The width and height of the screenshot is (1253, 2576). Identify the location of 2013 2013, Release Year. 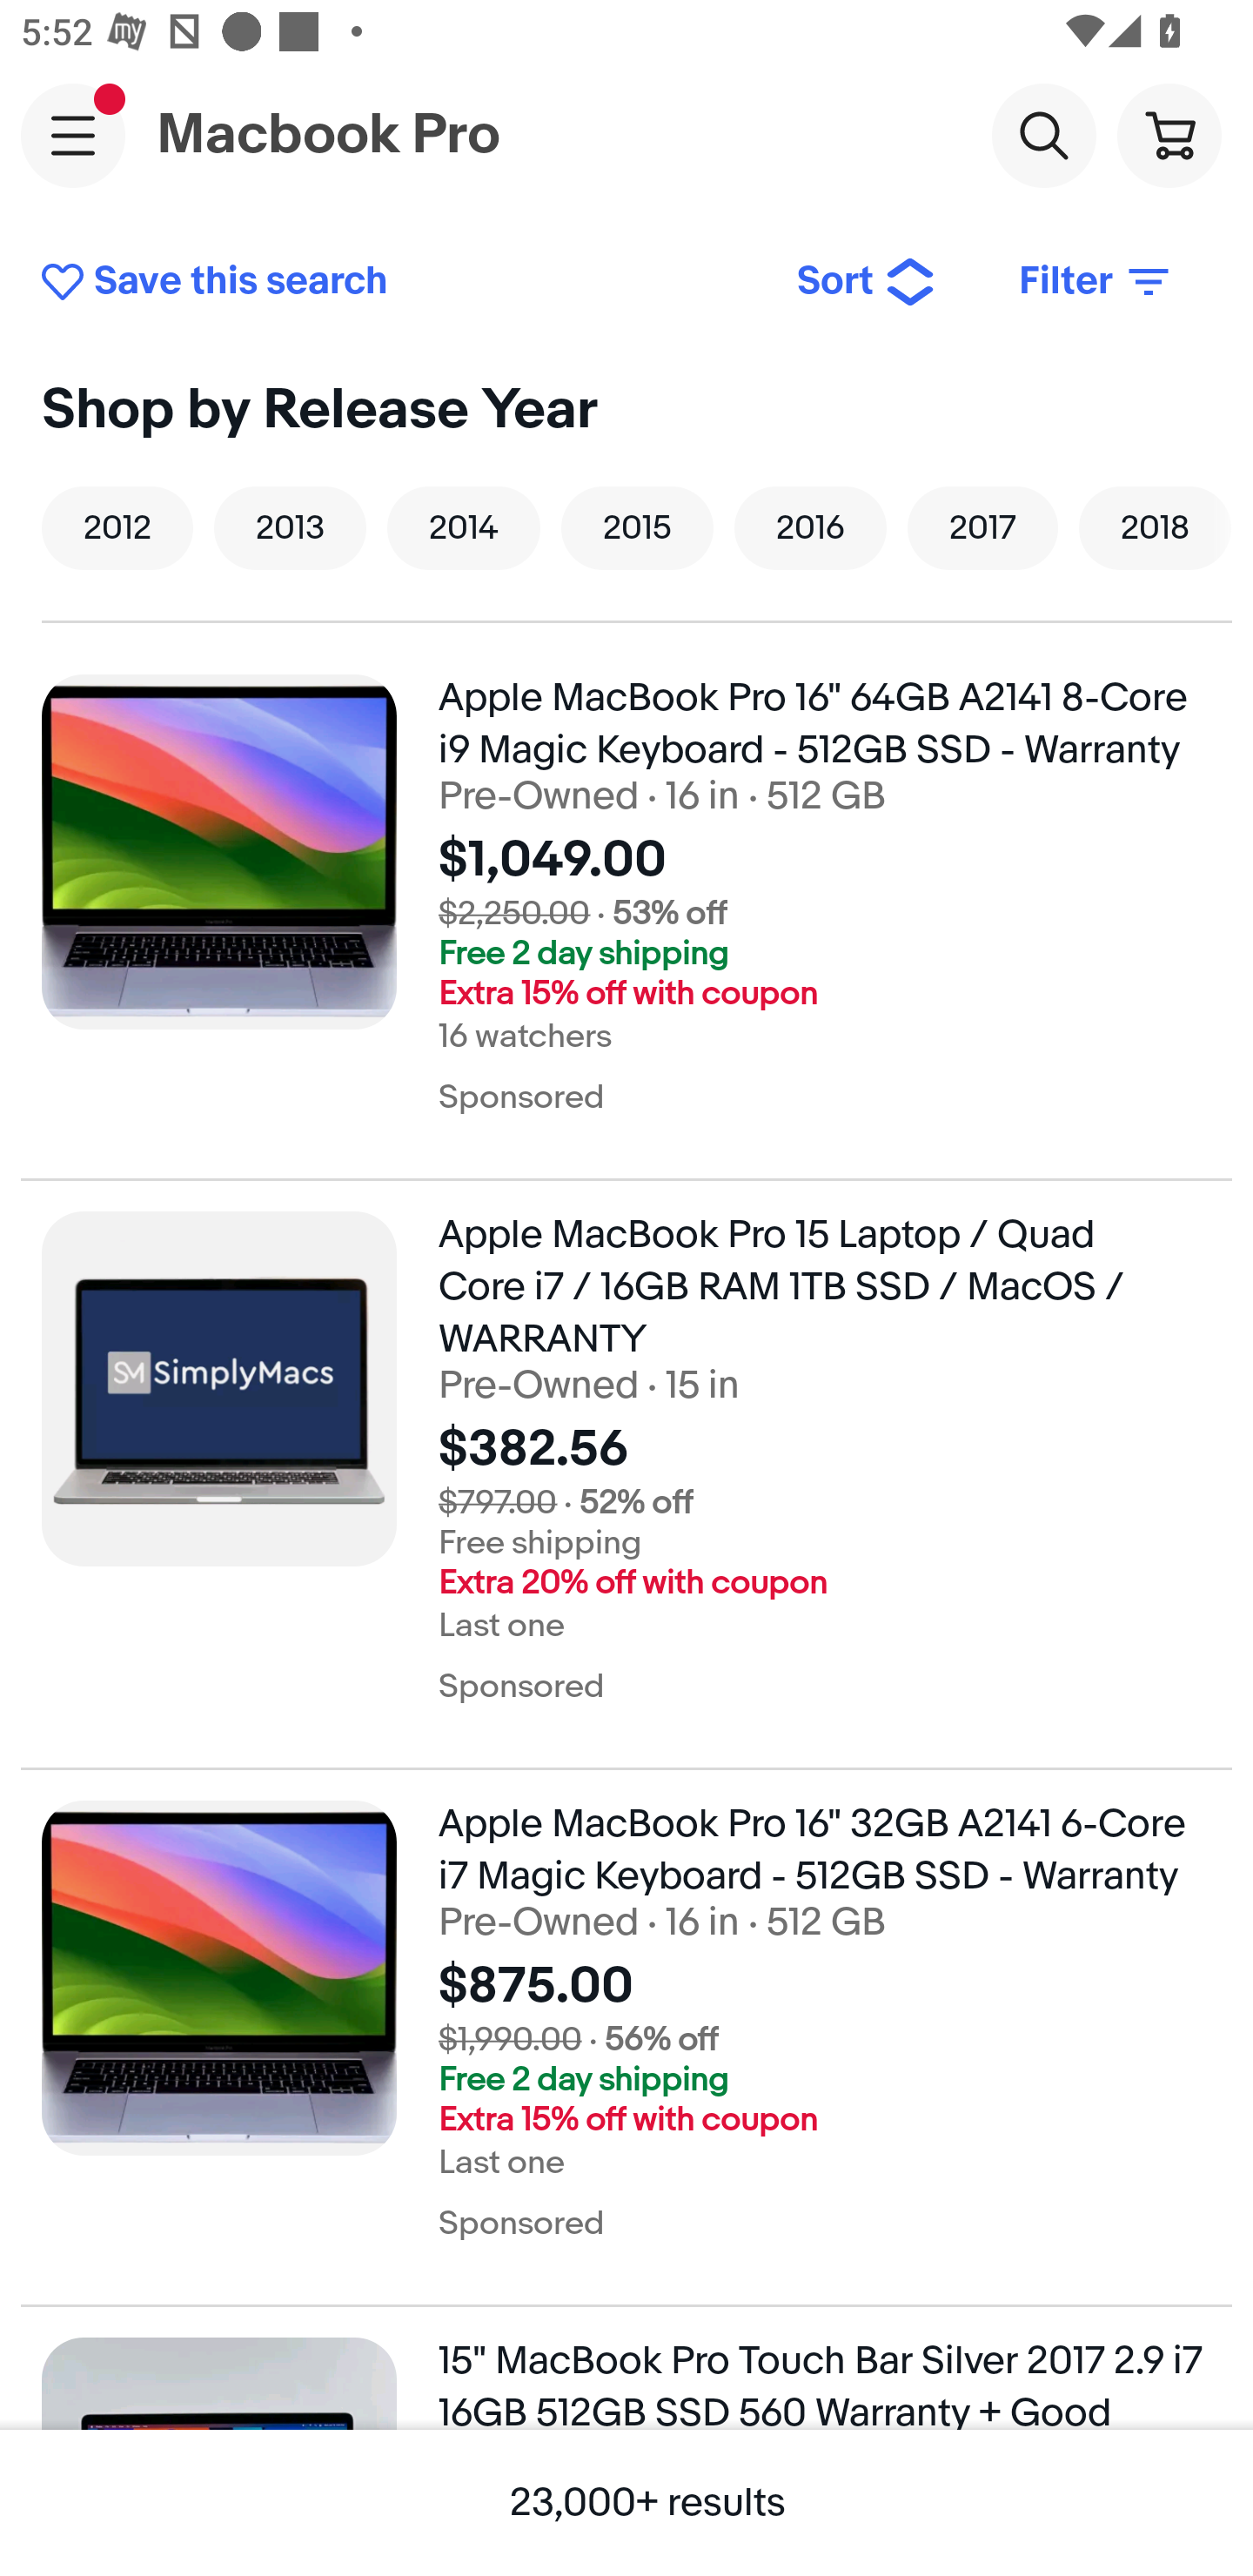
(290, 527).